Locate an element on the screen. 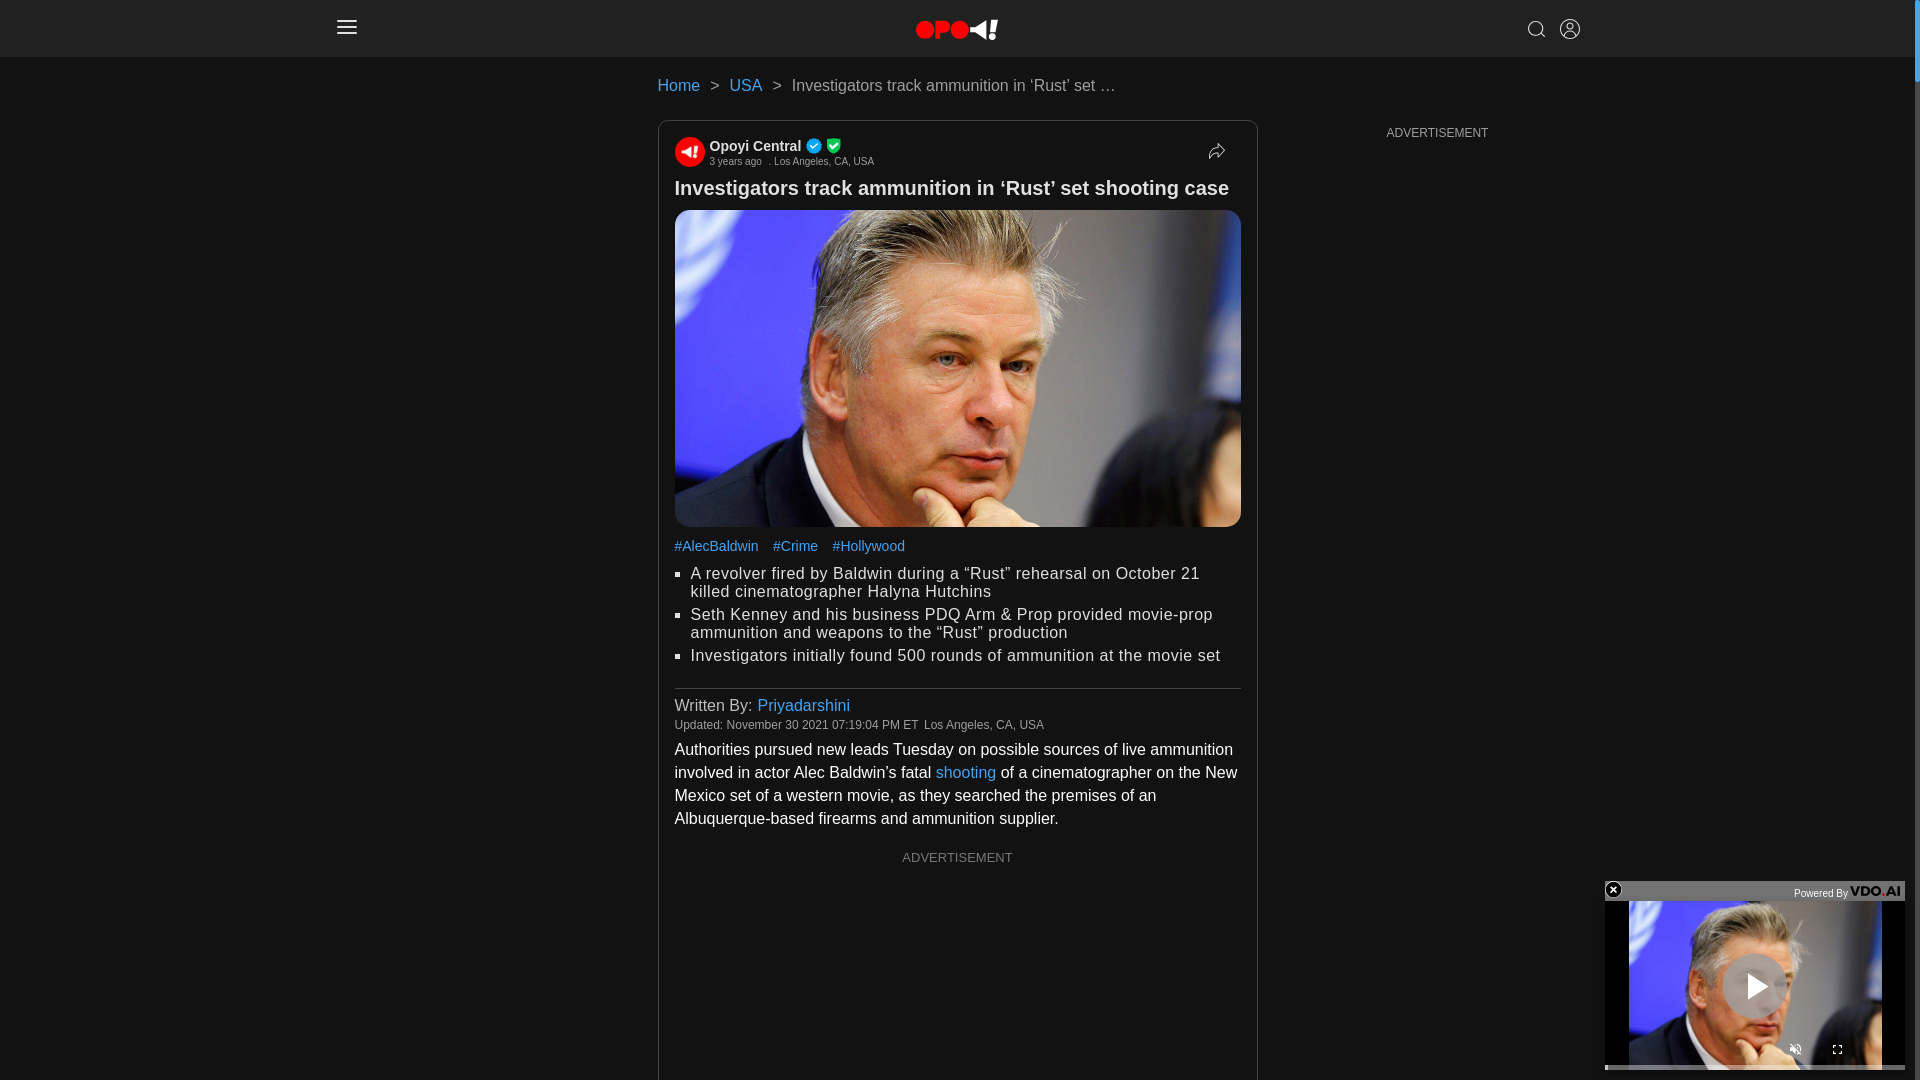  Unmute is located at coordinates (1794, 1052).